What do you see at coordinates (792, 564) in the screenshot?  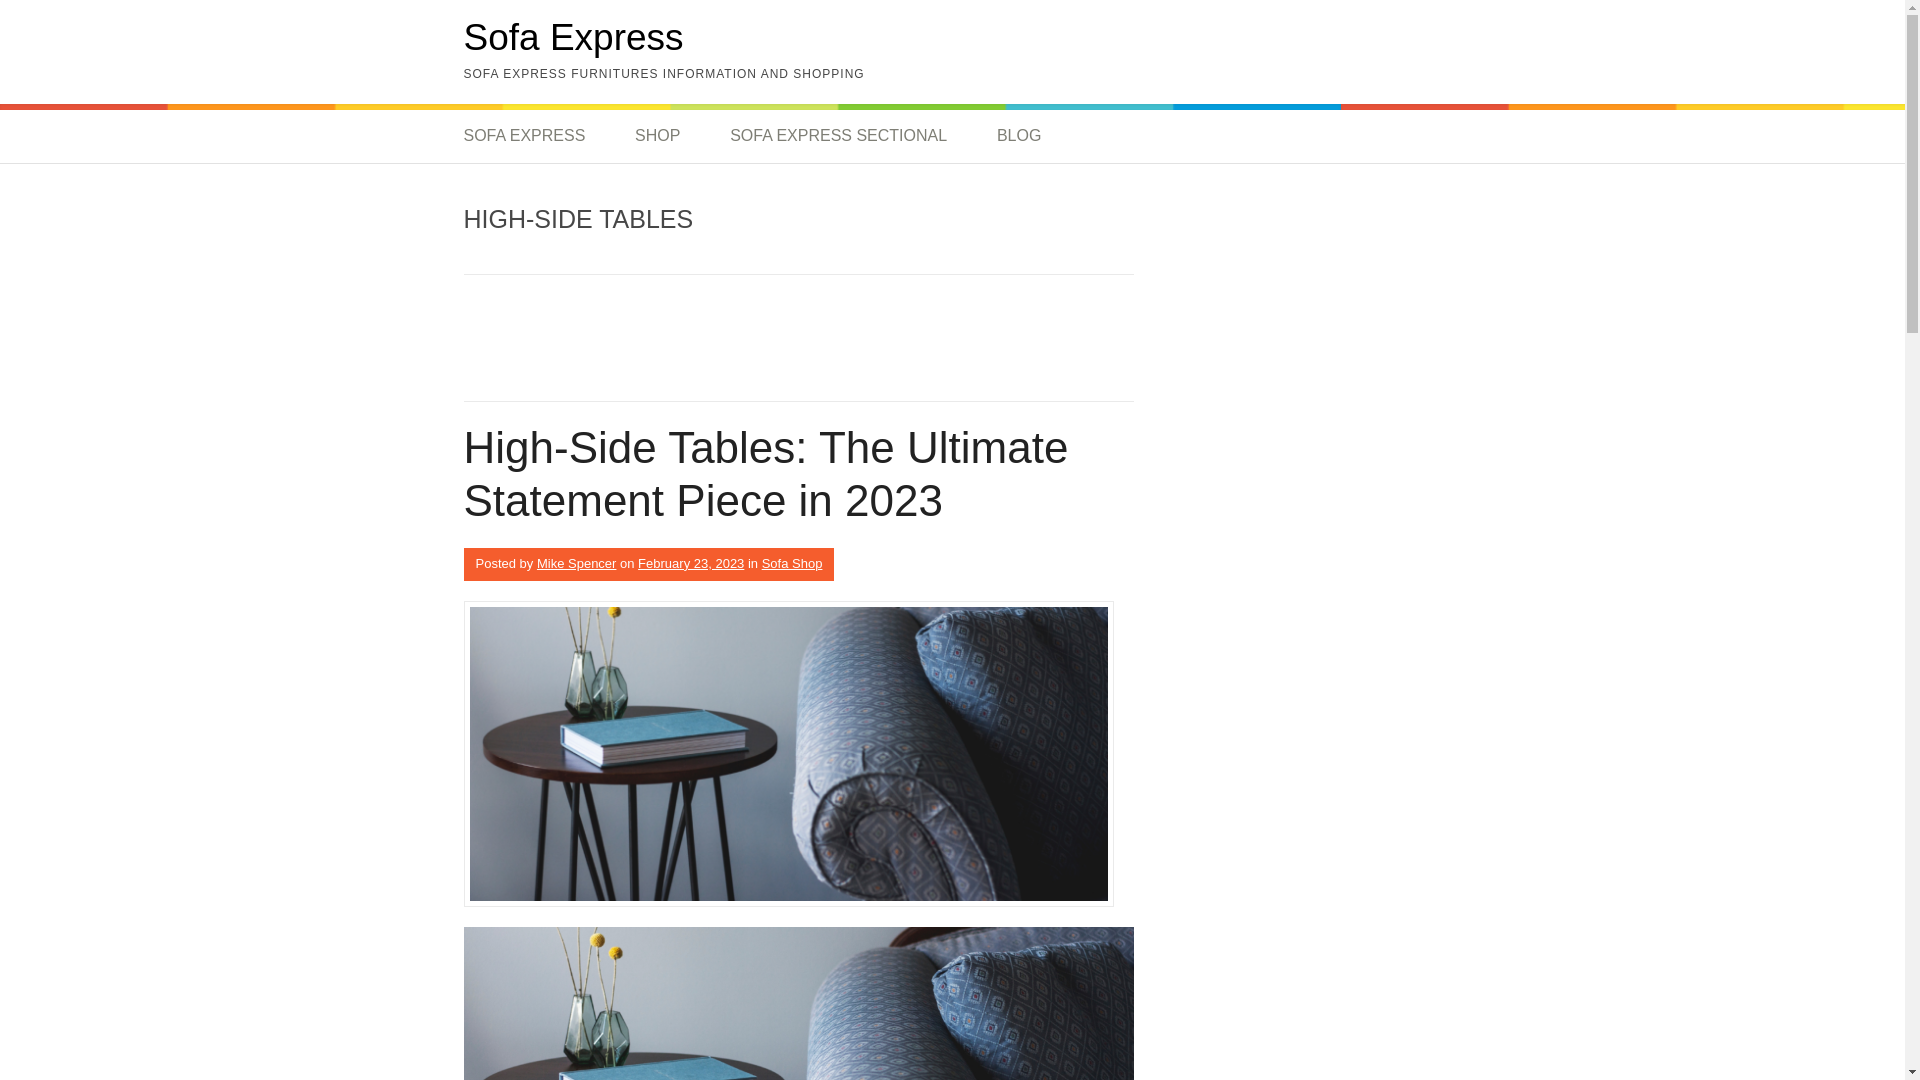 I see `Sofa Shop` at bounding box center [792, 564].